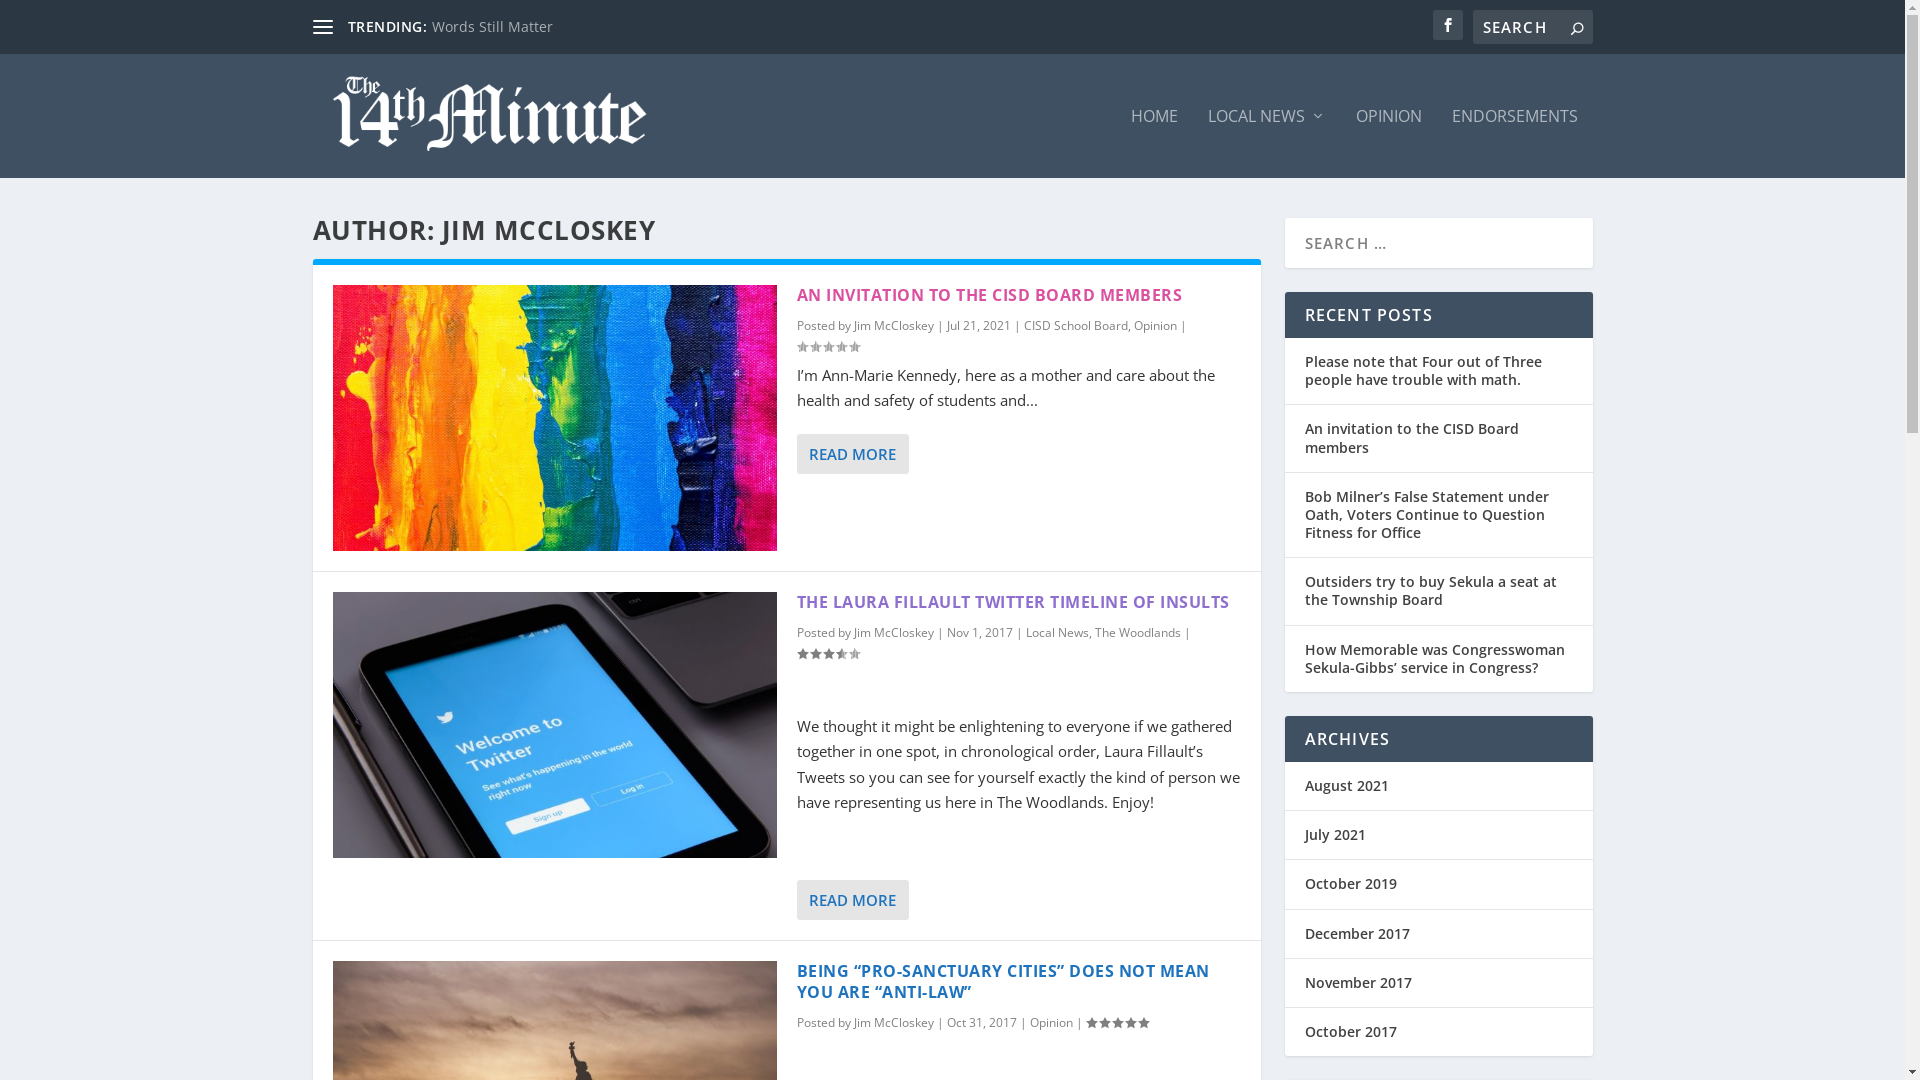 The image size is (1920, 1080). What do you see at coordinates (1411, 438) in the screenshot?
I see `An invitation to the CISD Board members` at bounding box center [1411, 438].